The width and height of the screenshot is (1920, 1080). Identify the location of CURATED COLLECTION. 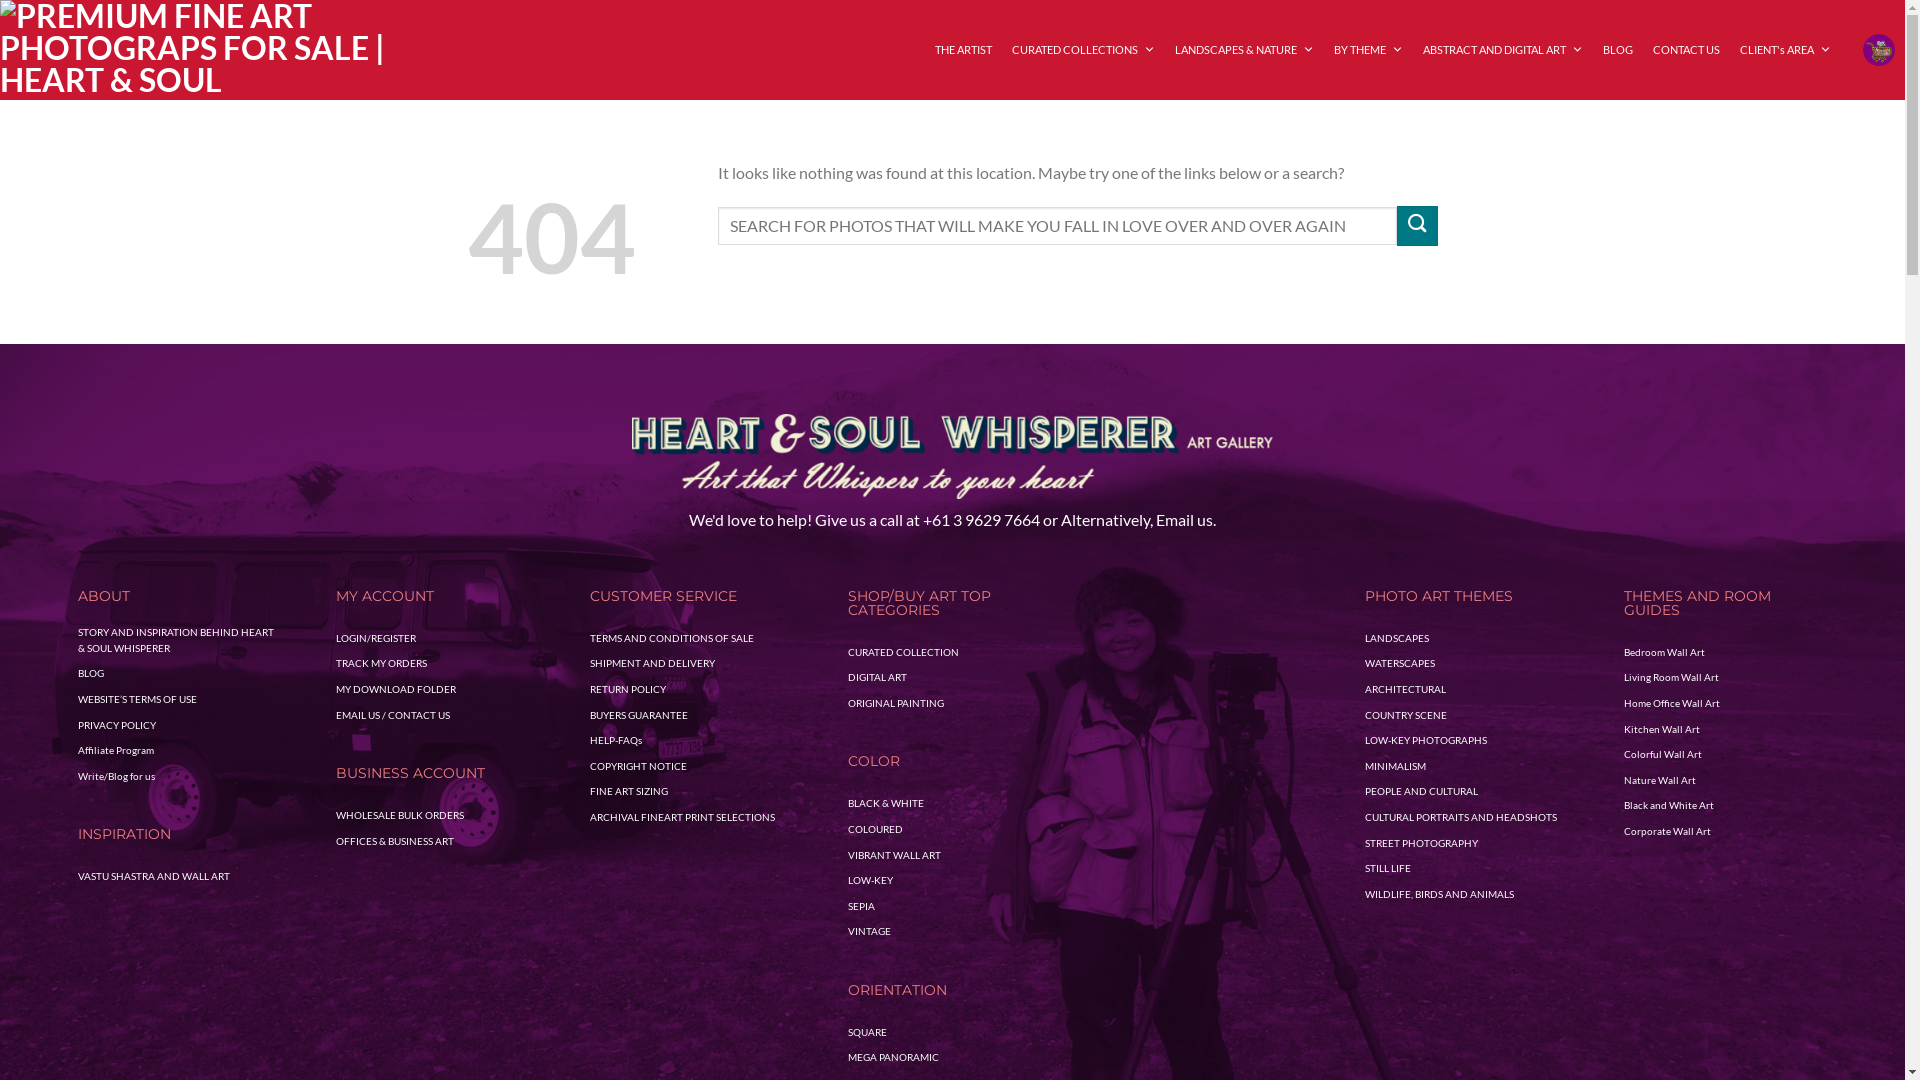
(904, 652).